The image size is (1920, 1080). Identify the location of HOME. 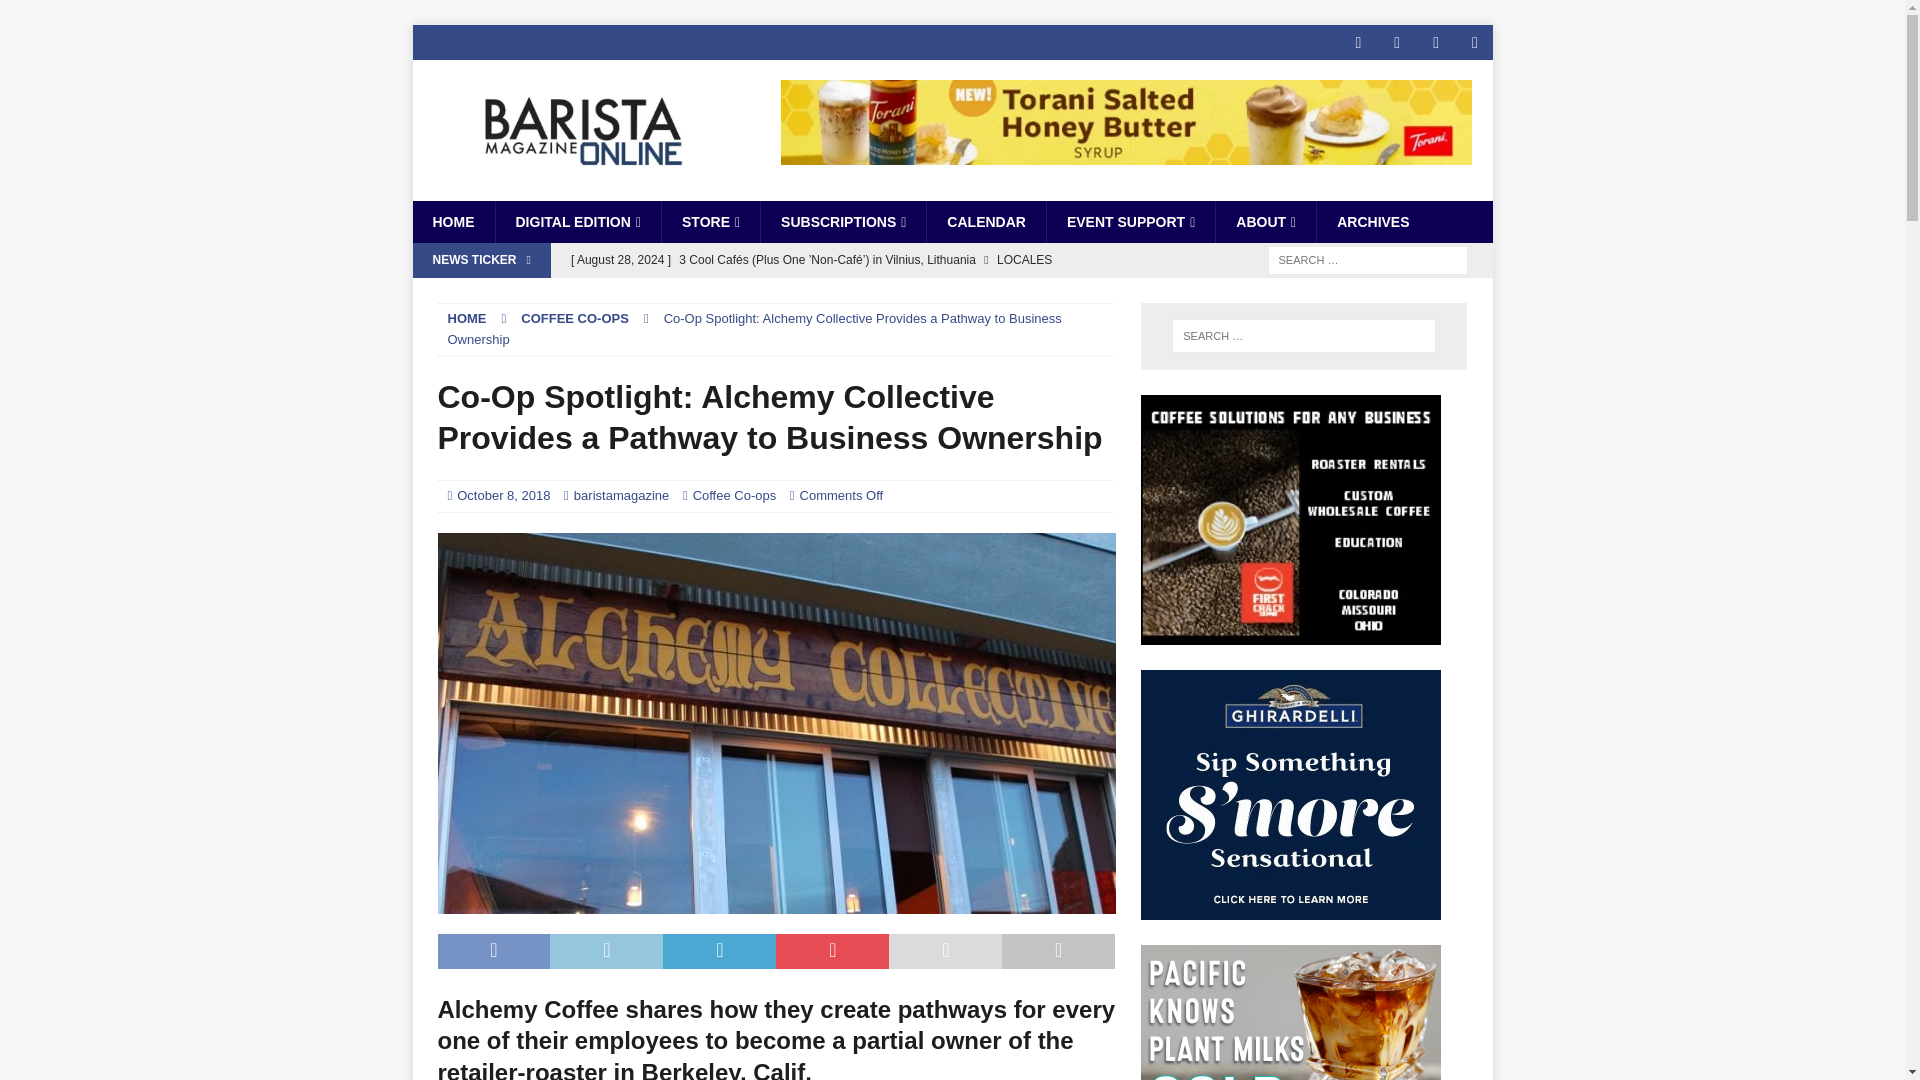
(452, 222).